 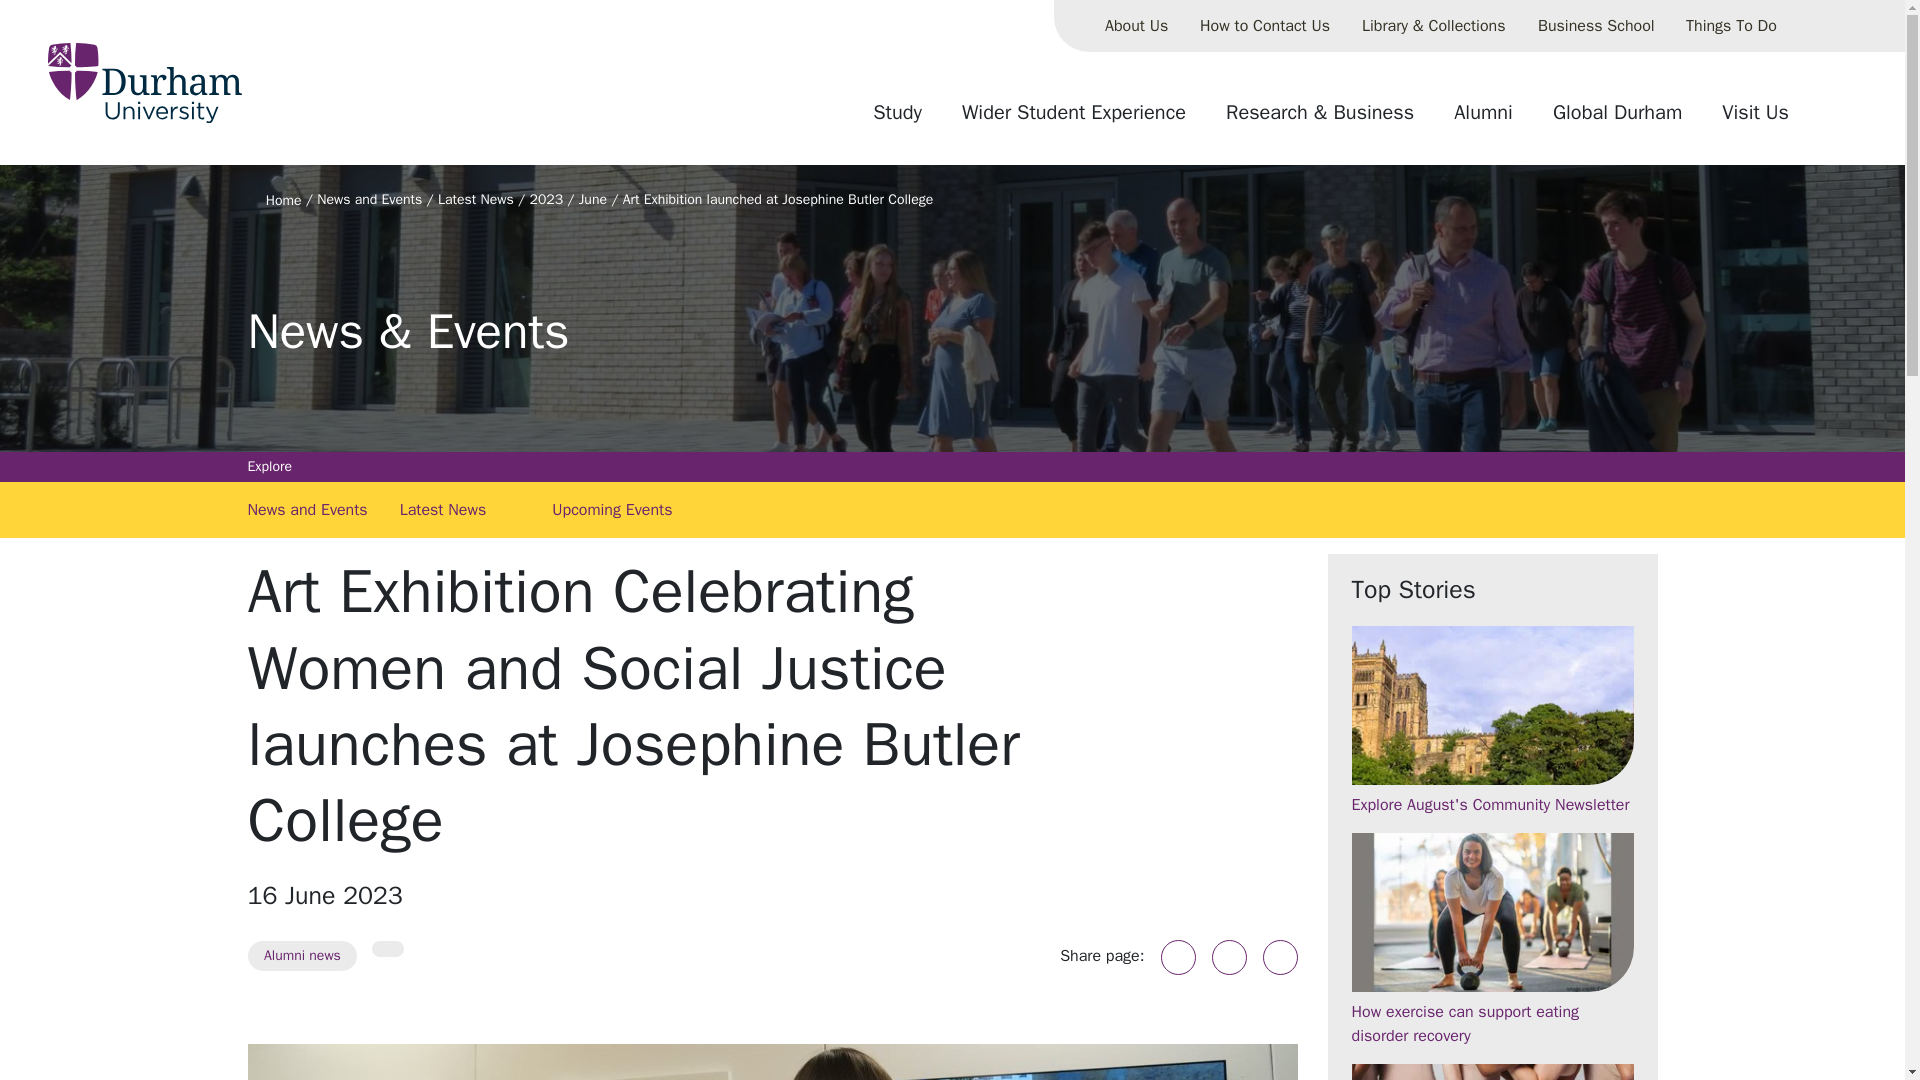 What do you see at coordinates (1136, 26) in the screenshot?
I see `About Us` at bounding box center [1136, 26].